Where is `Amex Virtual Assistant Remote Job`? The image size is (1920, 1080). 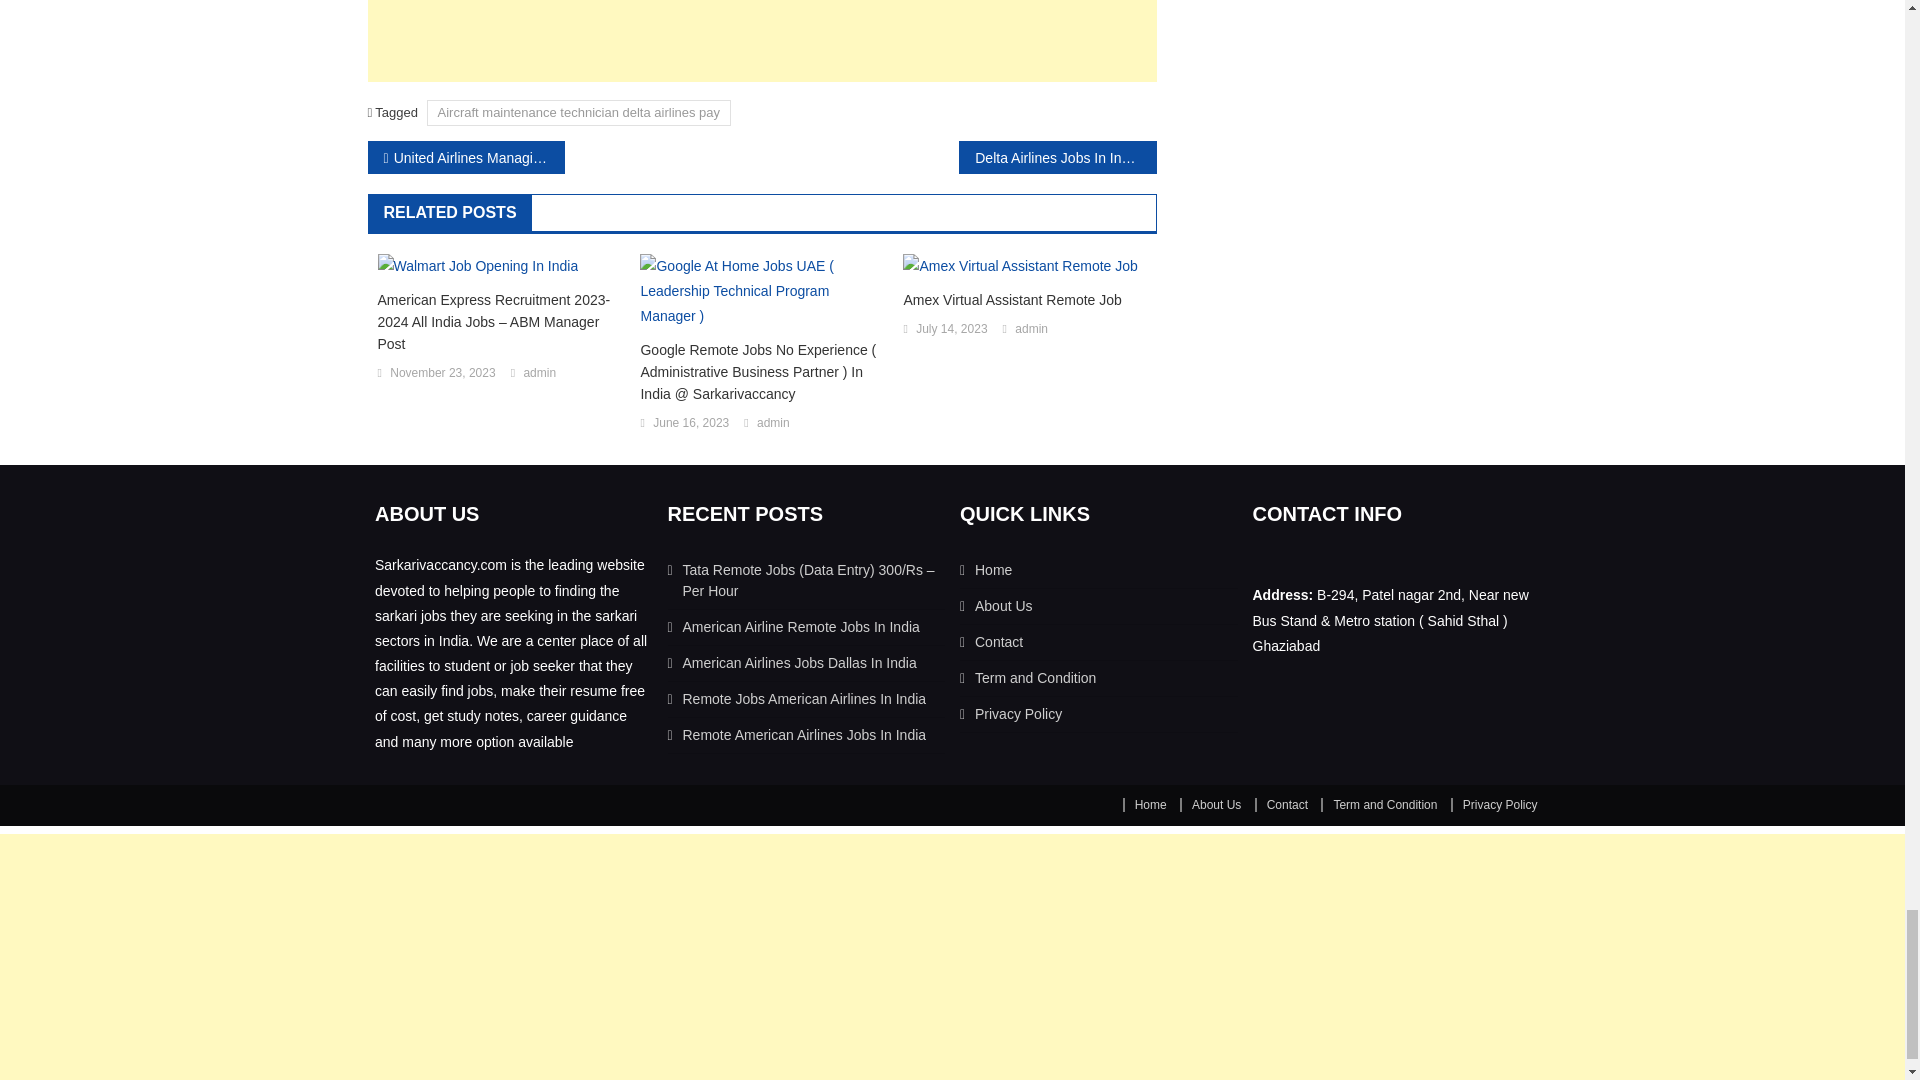
Amex Virtual Assistant Remote Job is located at coordinates (1024, 300).